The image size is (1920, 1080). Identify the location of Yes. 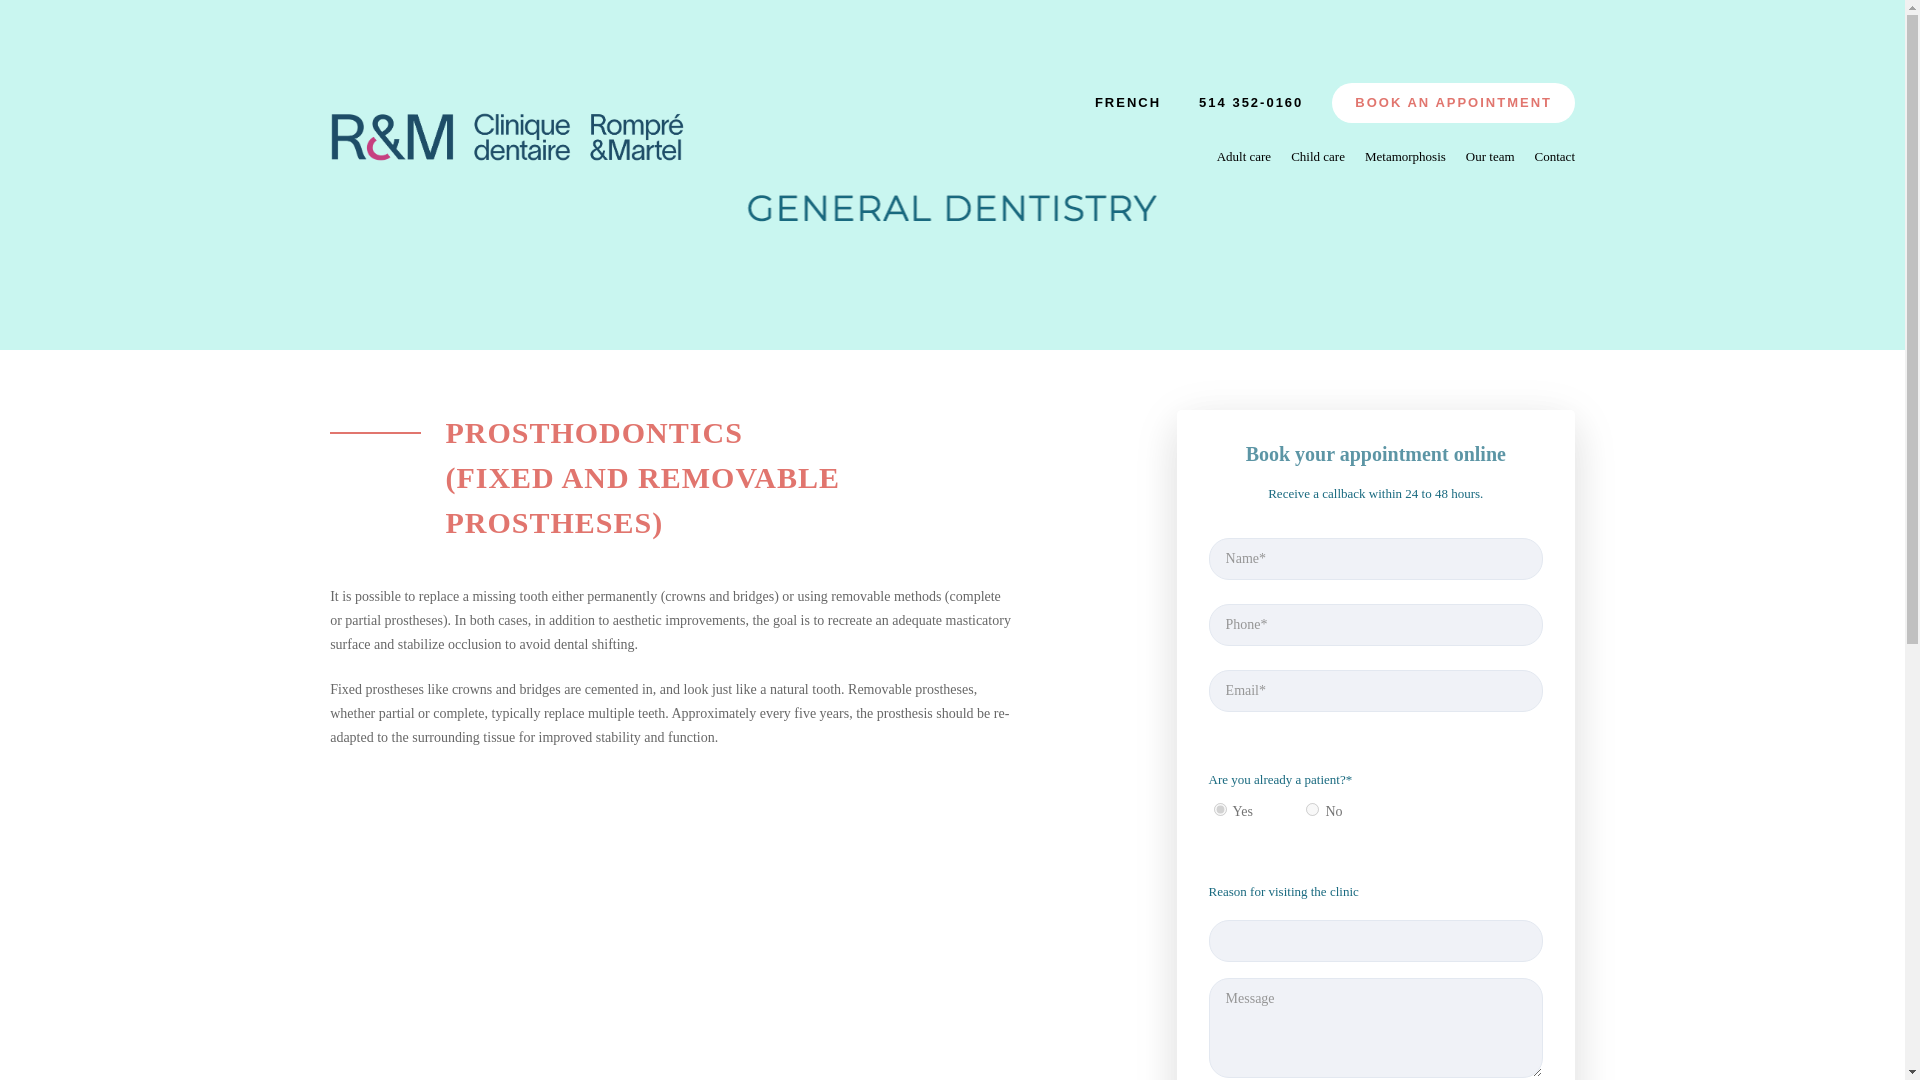
(1220, 810).